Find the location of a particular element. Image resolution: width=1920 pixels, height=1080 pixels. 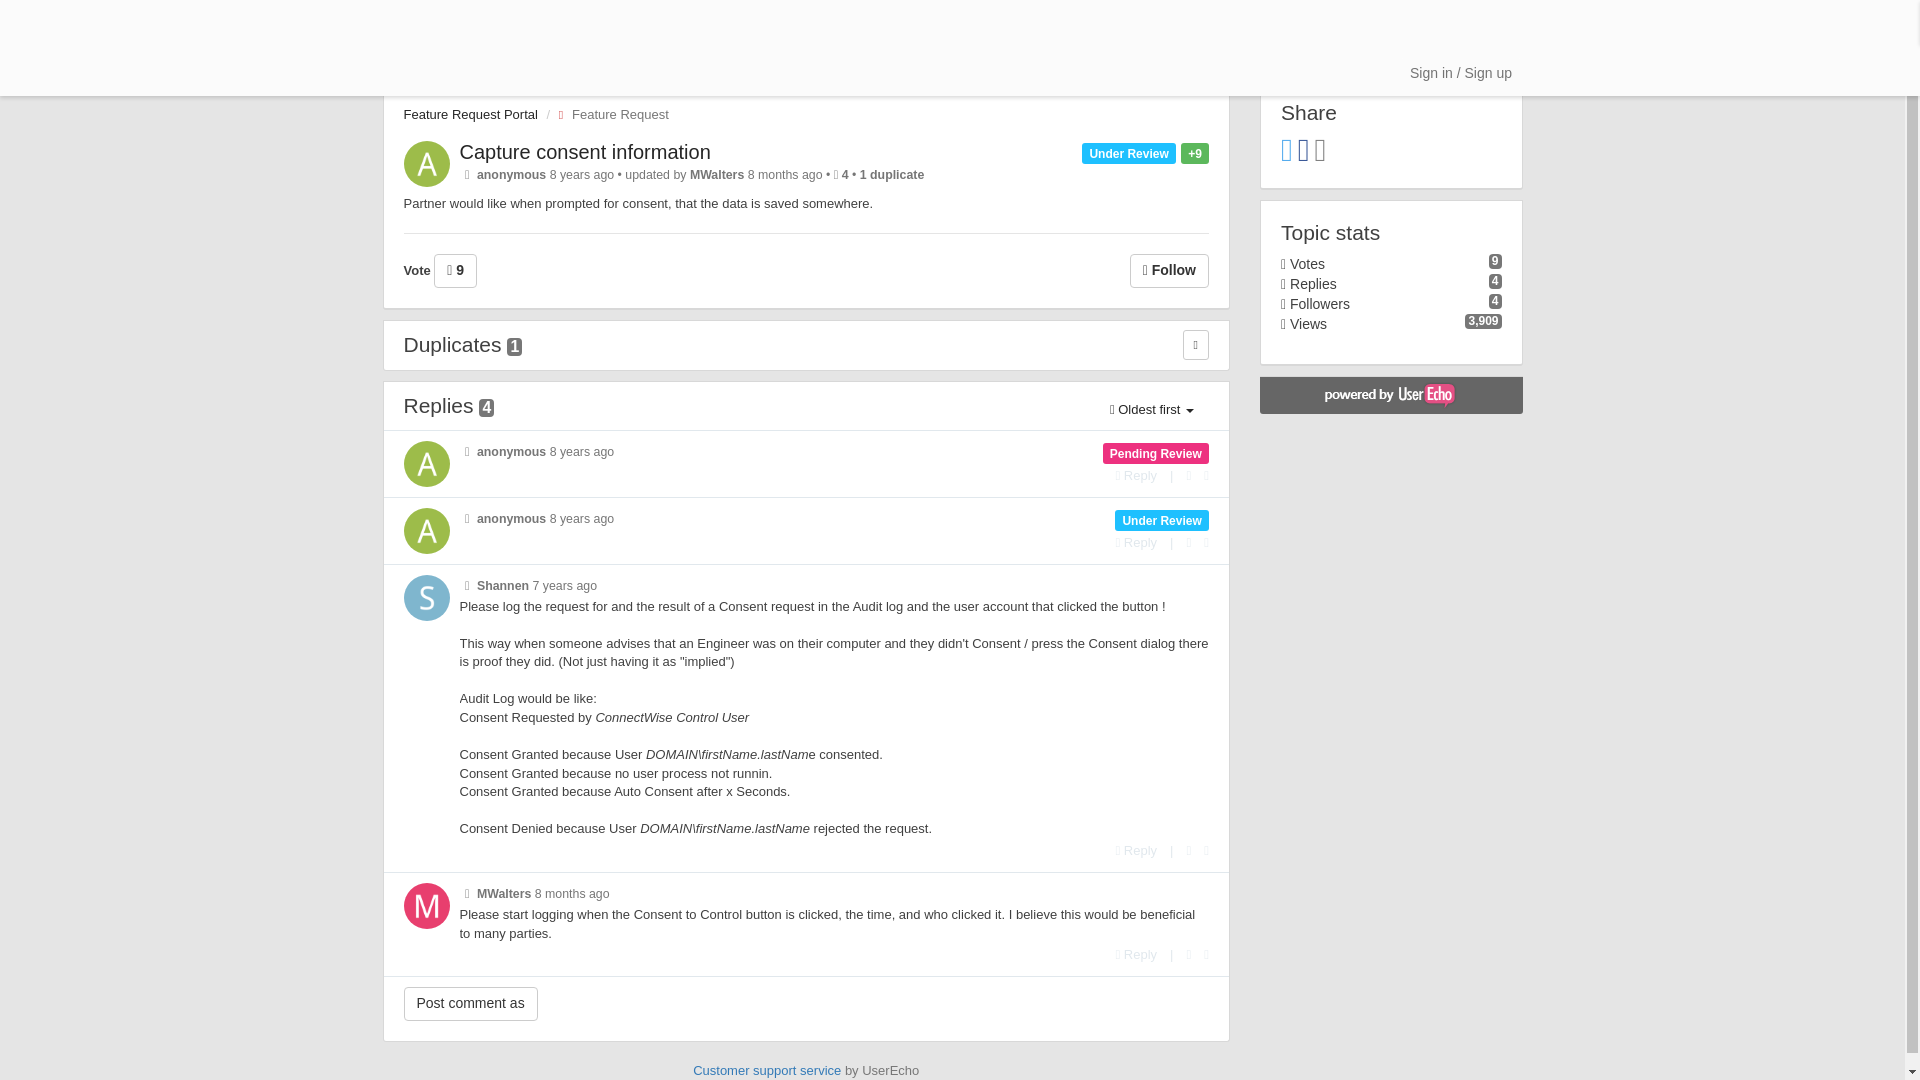

Oldest first is located at coordinates (1152, 410).